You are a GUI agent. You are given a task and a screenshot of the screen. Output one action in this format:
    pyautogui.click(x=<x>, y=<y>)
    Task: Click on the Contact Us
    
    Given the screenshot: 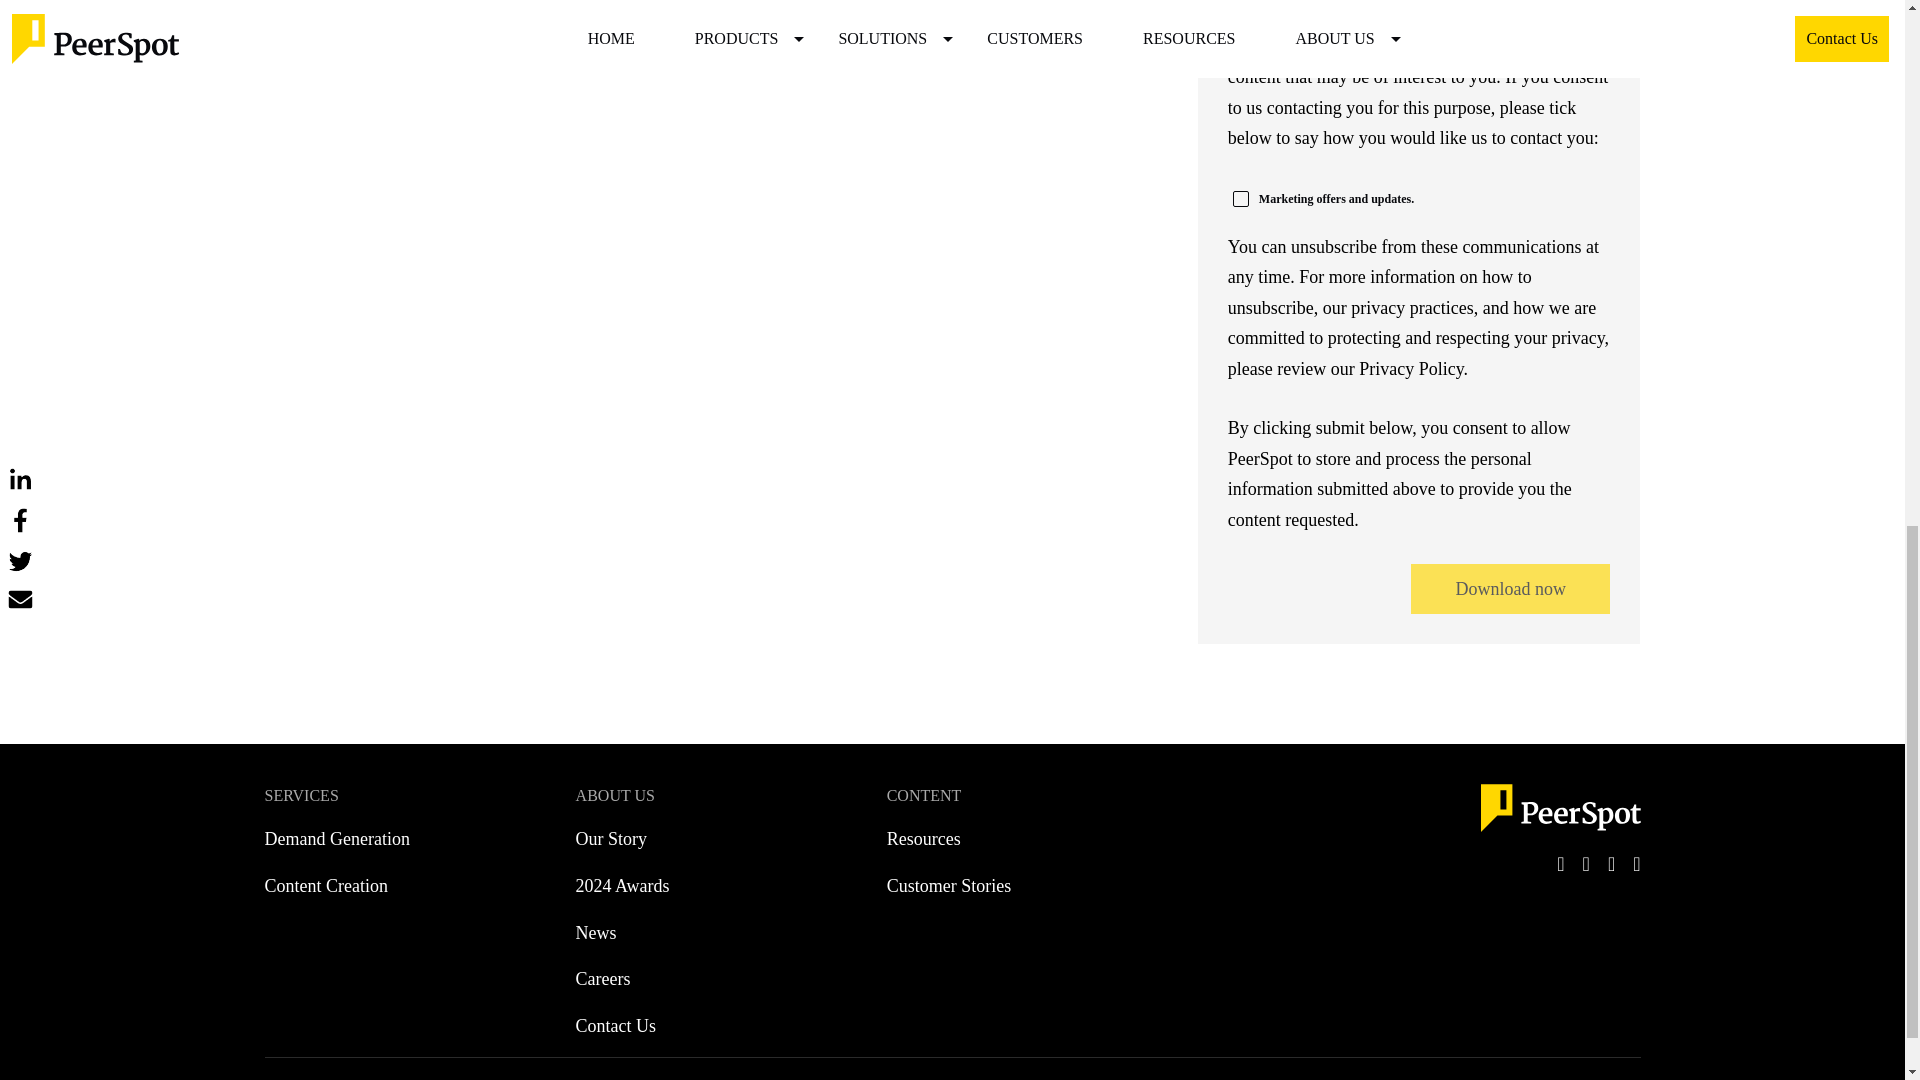 What is the action you would take?
    pyautogui.click(x=616, y=1026)
    